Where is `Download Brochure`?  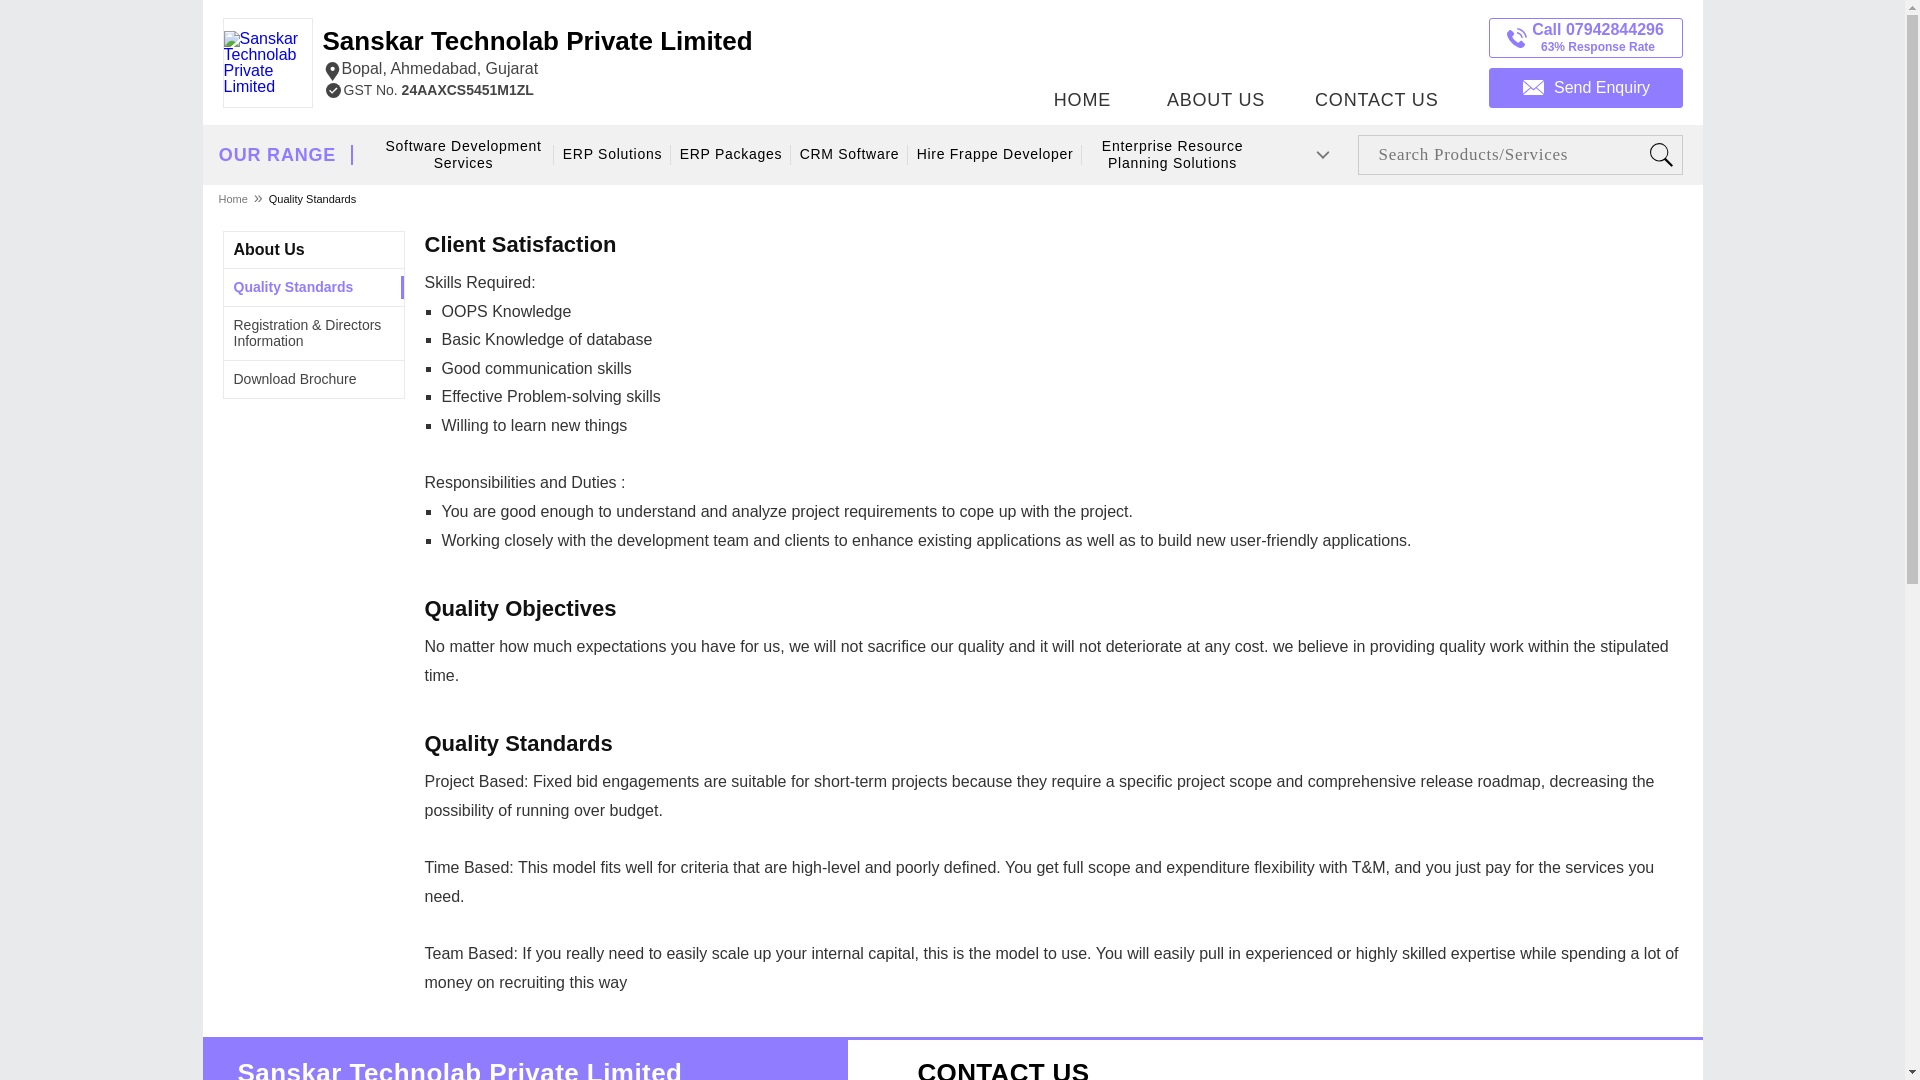
Download Brochure is located at coordinates (296, 378).